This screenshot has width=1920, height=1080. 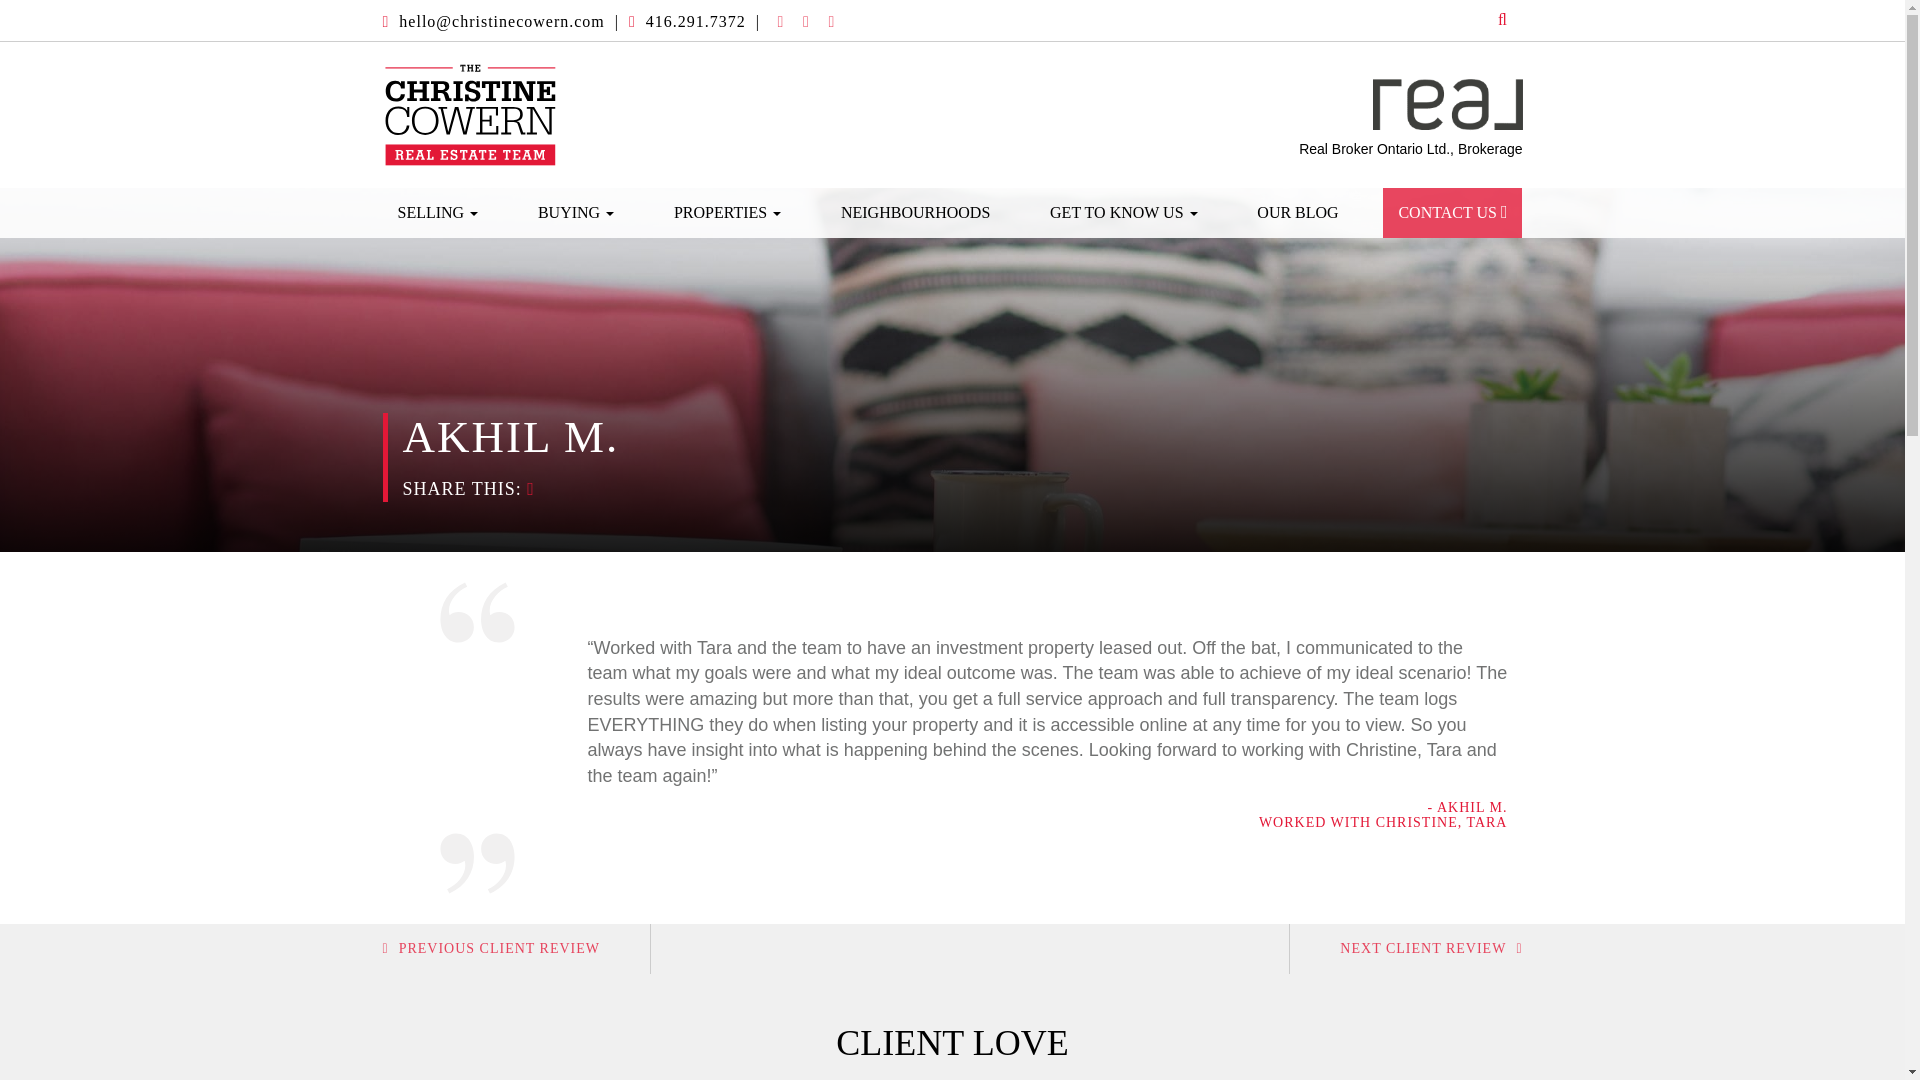 What do you see at coordinates (469, 114) in the screenshot?
I see `The Christine Cowern Team` at bounding box center [469, 114].